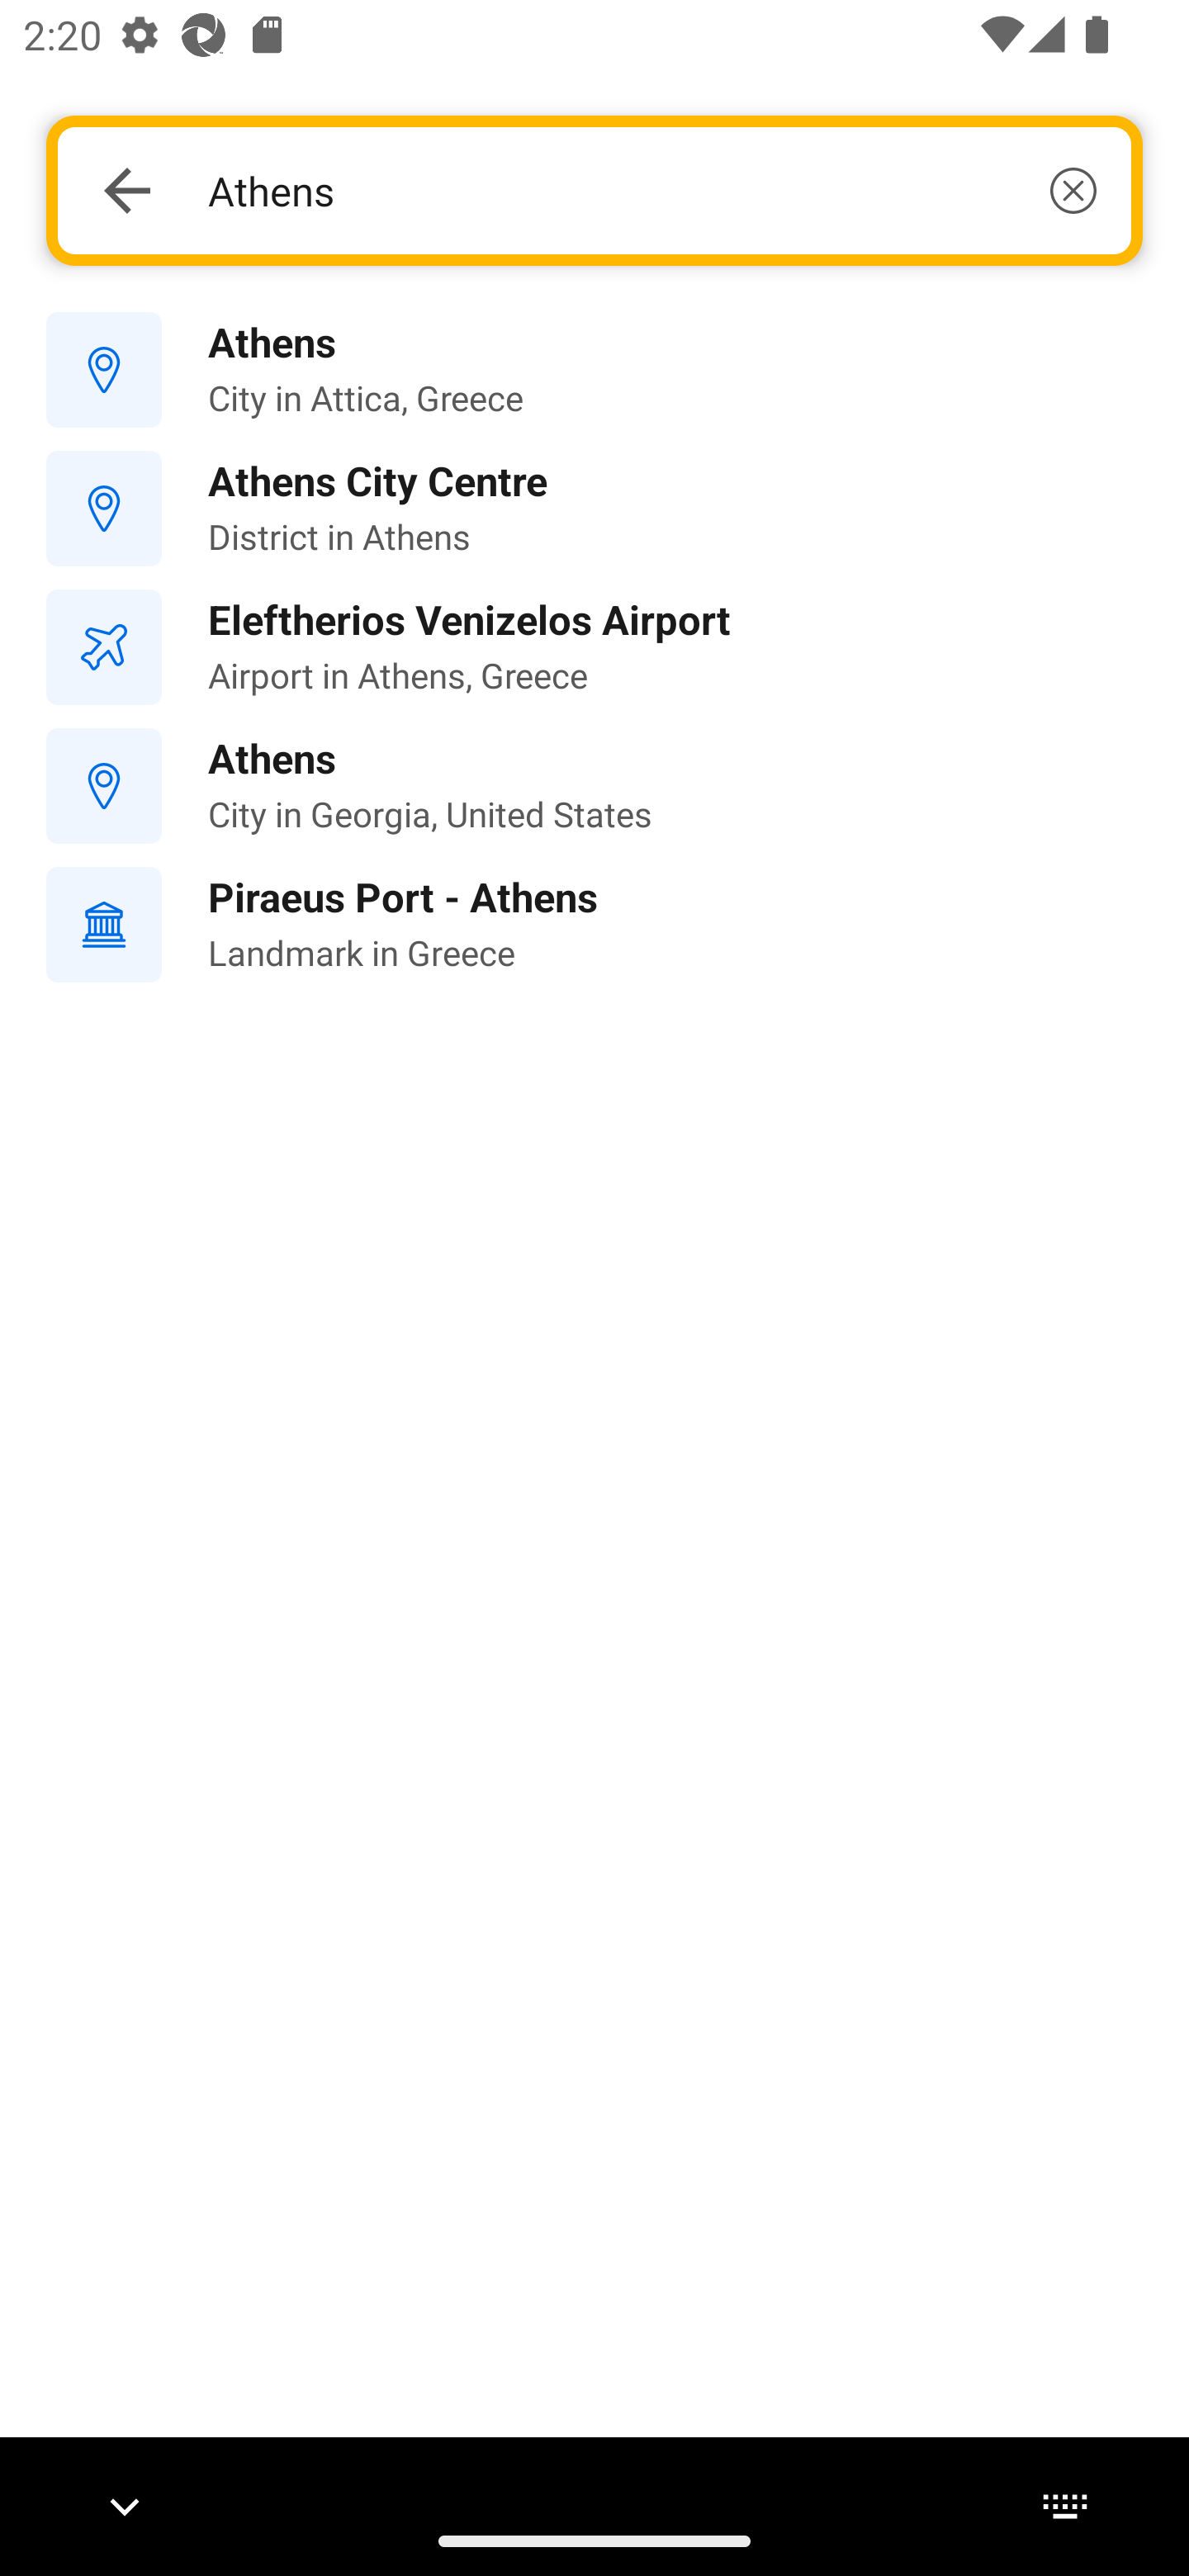 This screenshot has height=2576, width=1189. What do you see at coordinates (594, 785) in the screenshot?
I see `Athens City in Georgia, United States` at bounding box center [594, 785].